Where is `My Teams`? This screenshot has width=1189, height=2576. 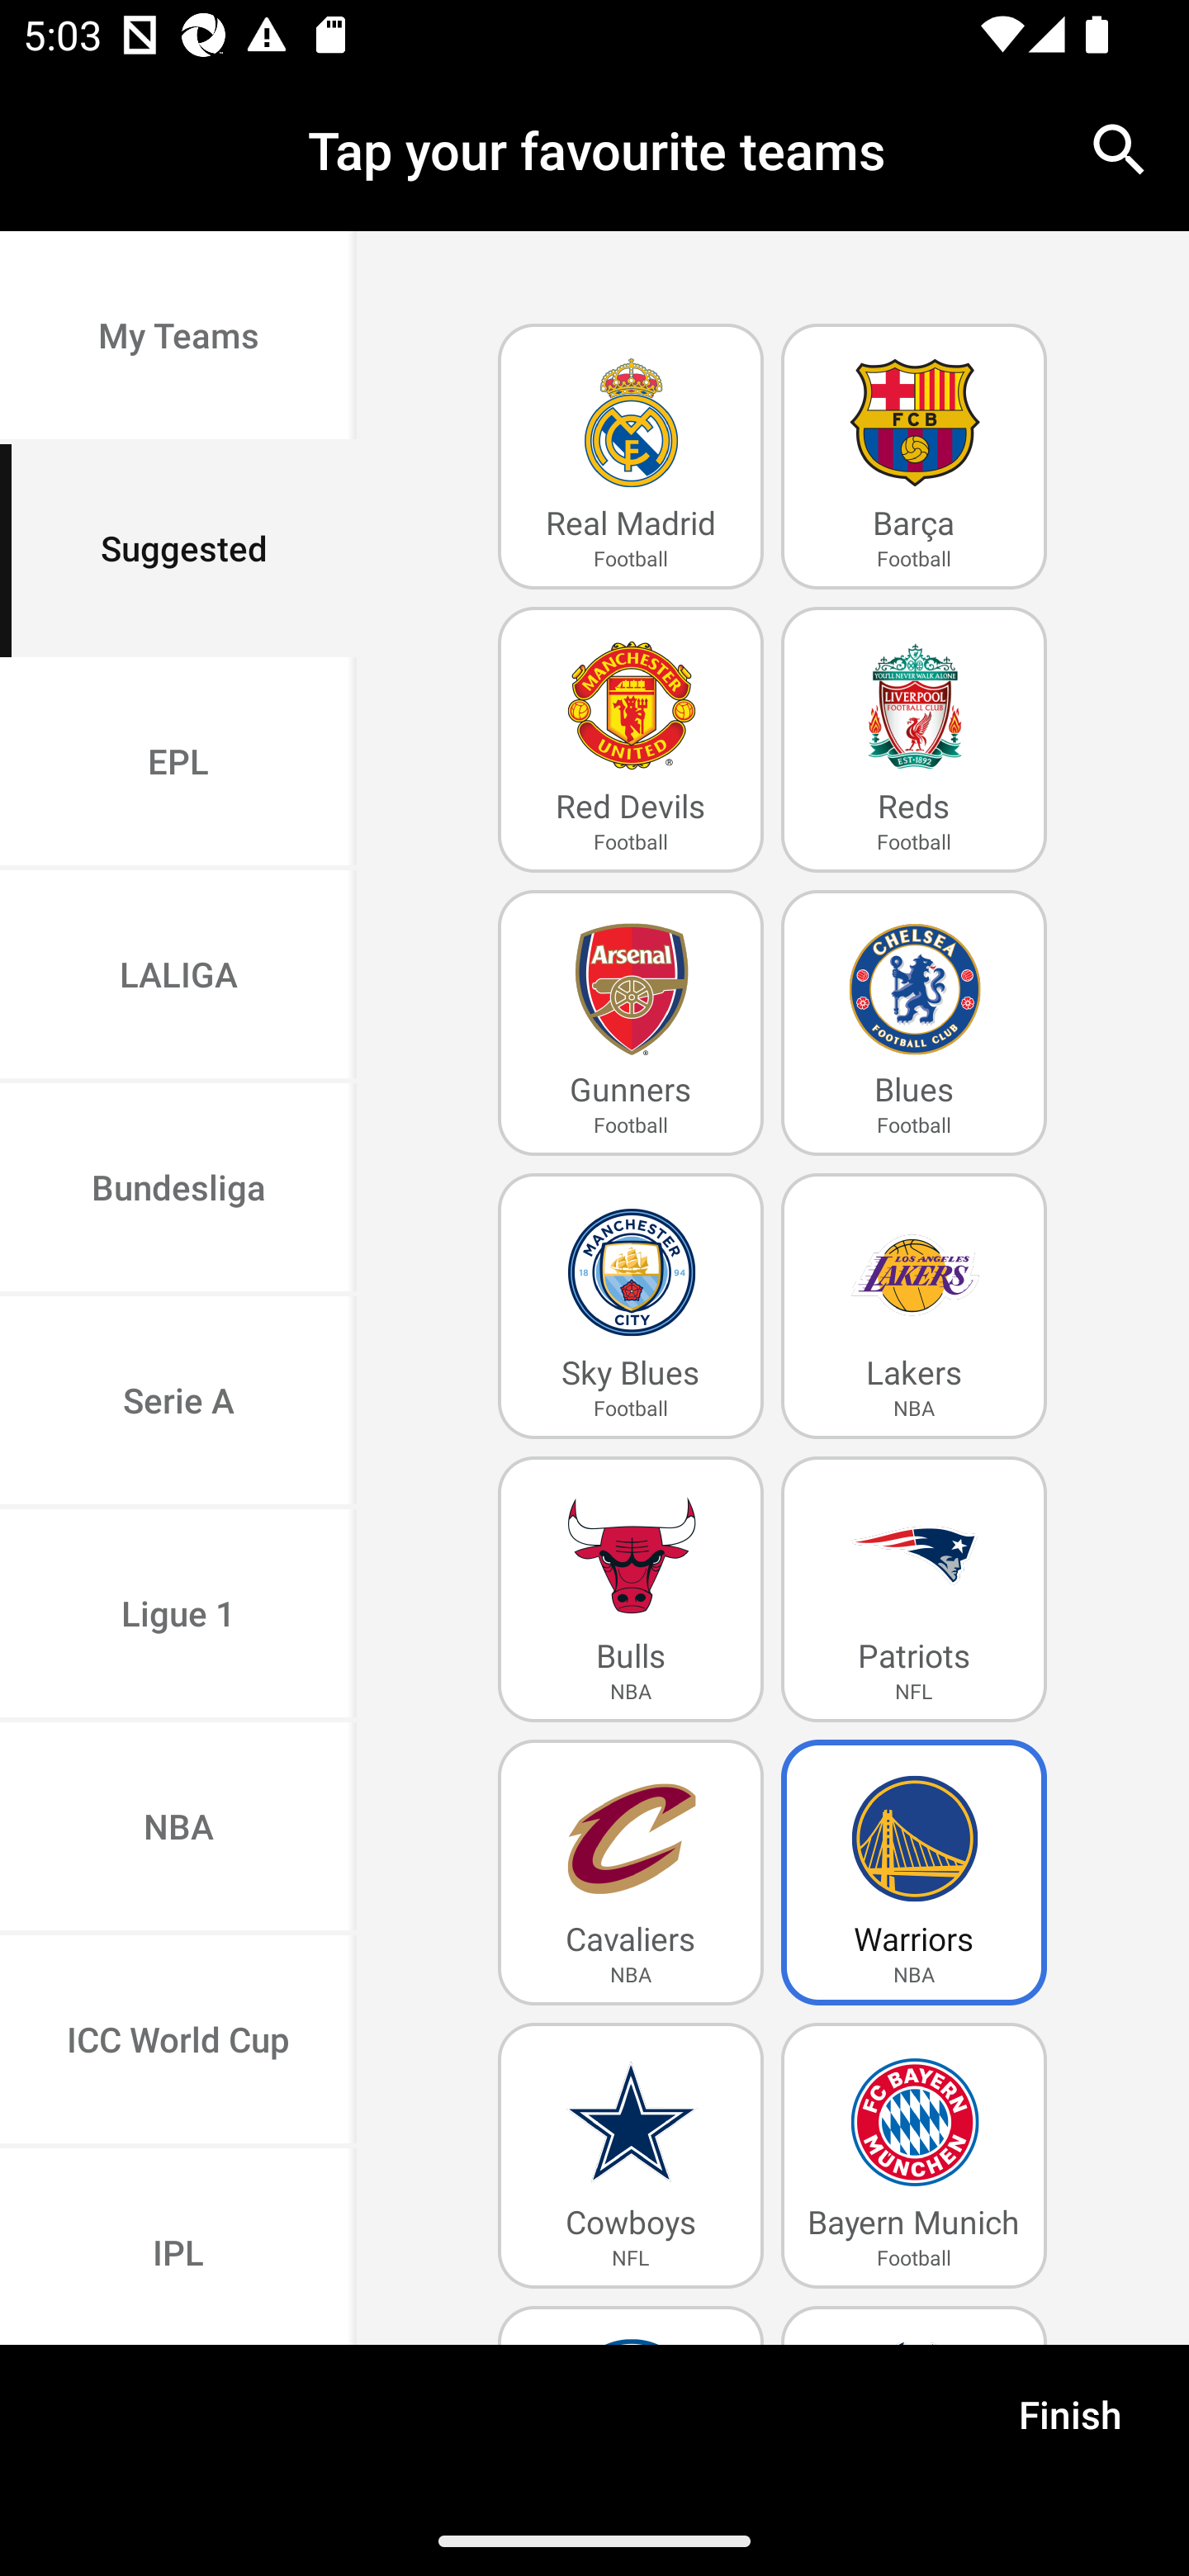 My Teams is located at coordinates (178, 339).